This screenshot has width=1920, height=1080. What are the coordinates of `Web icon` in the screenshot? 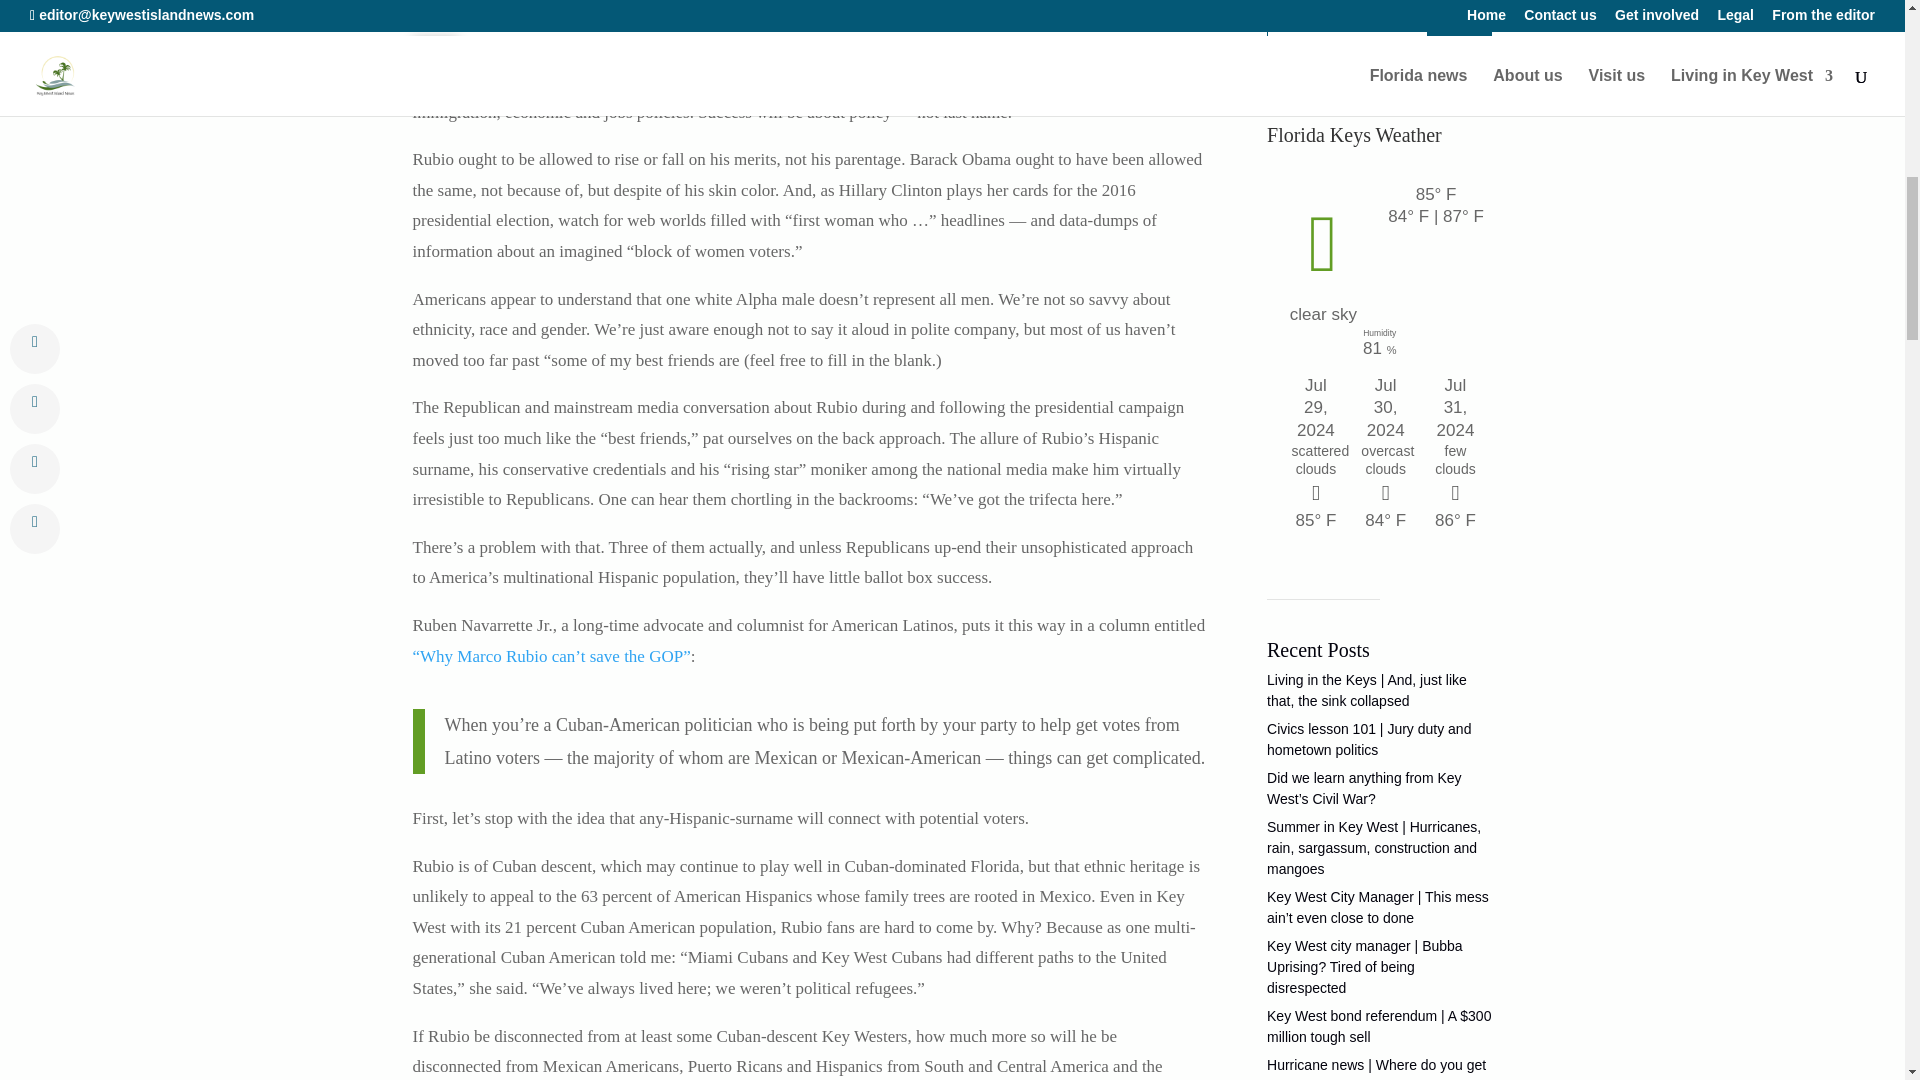 It's located at (434, 58).